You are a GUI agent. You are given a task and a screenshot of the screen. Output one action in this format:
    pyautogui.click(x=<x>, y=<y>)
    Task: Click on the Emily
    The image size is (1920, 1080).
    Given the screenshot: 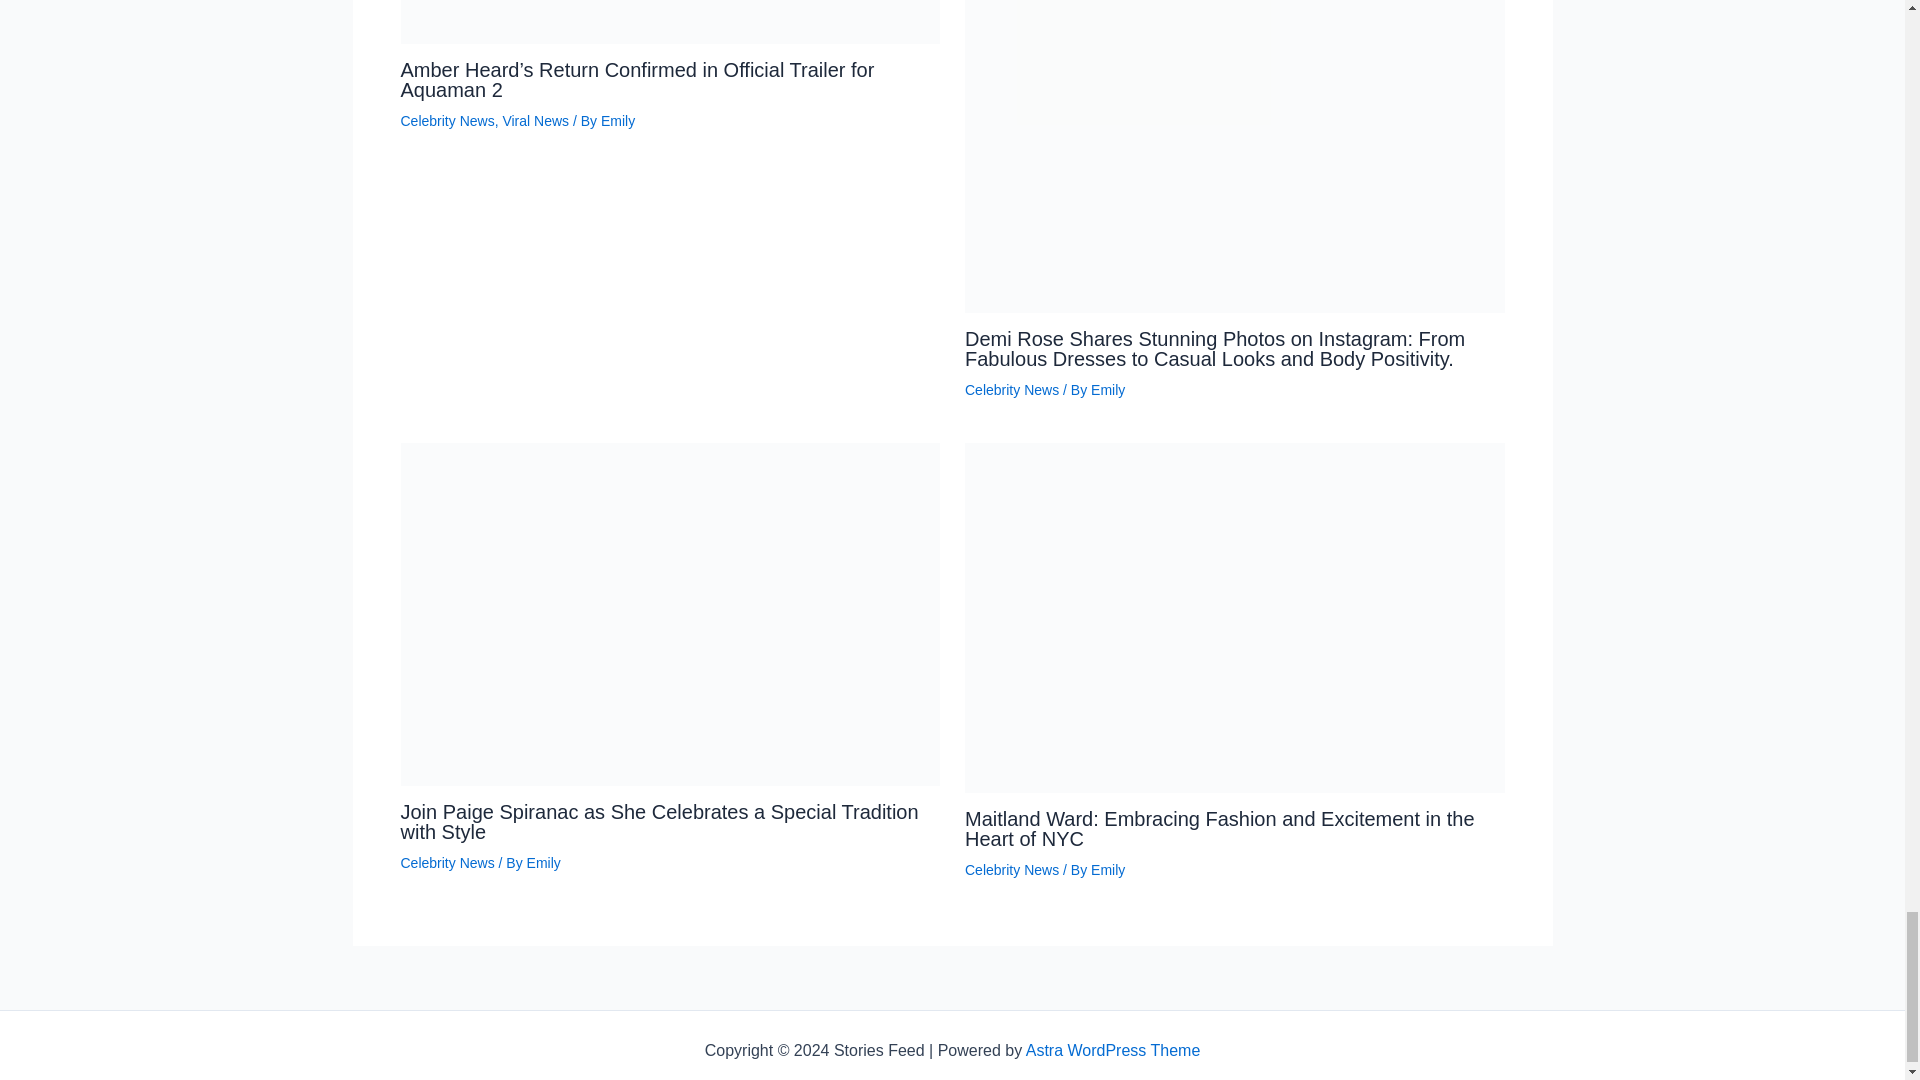 What is the action you would take?
    pyautogui.click(x=1108, y=870)
    